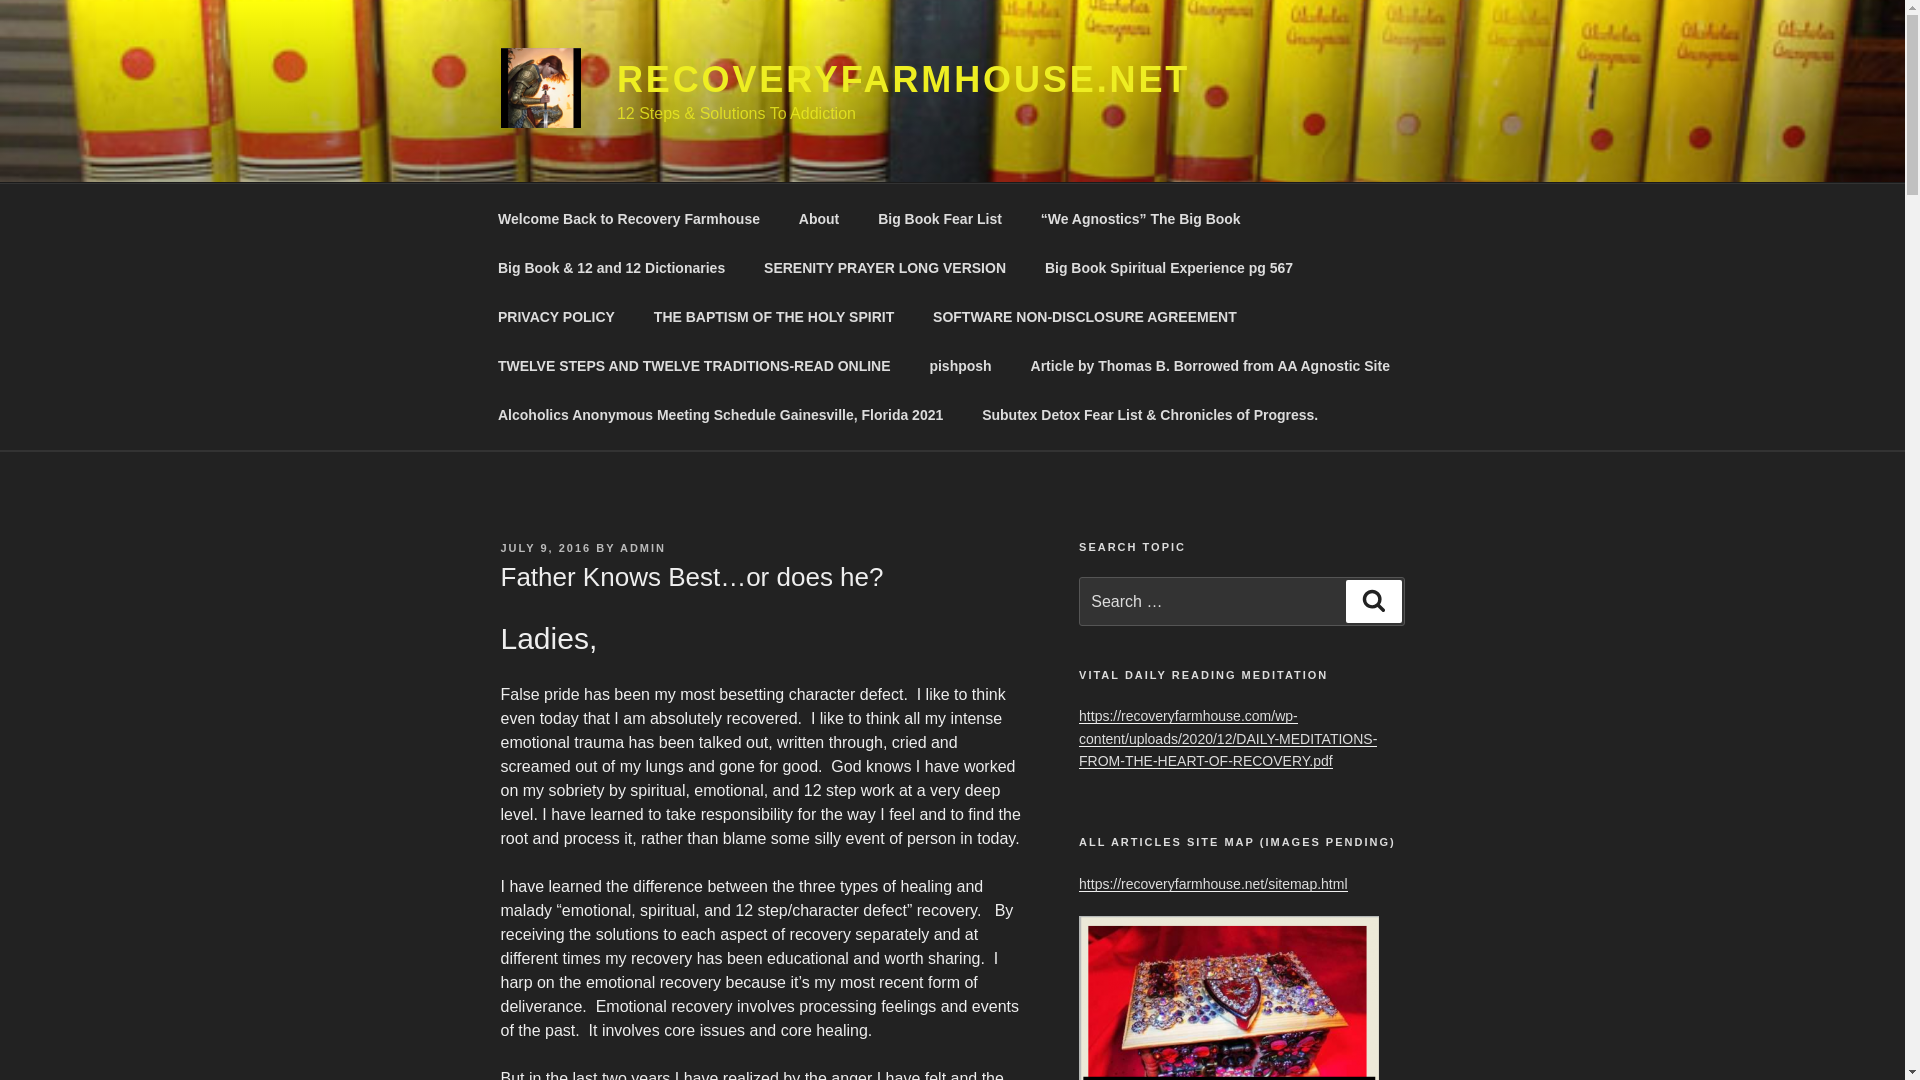  Describe the element at coordinates (940, 218) in the screenshot. I see `Big Book Fear List` at that location.